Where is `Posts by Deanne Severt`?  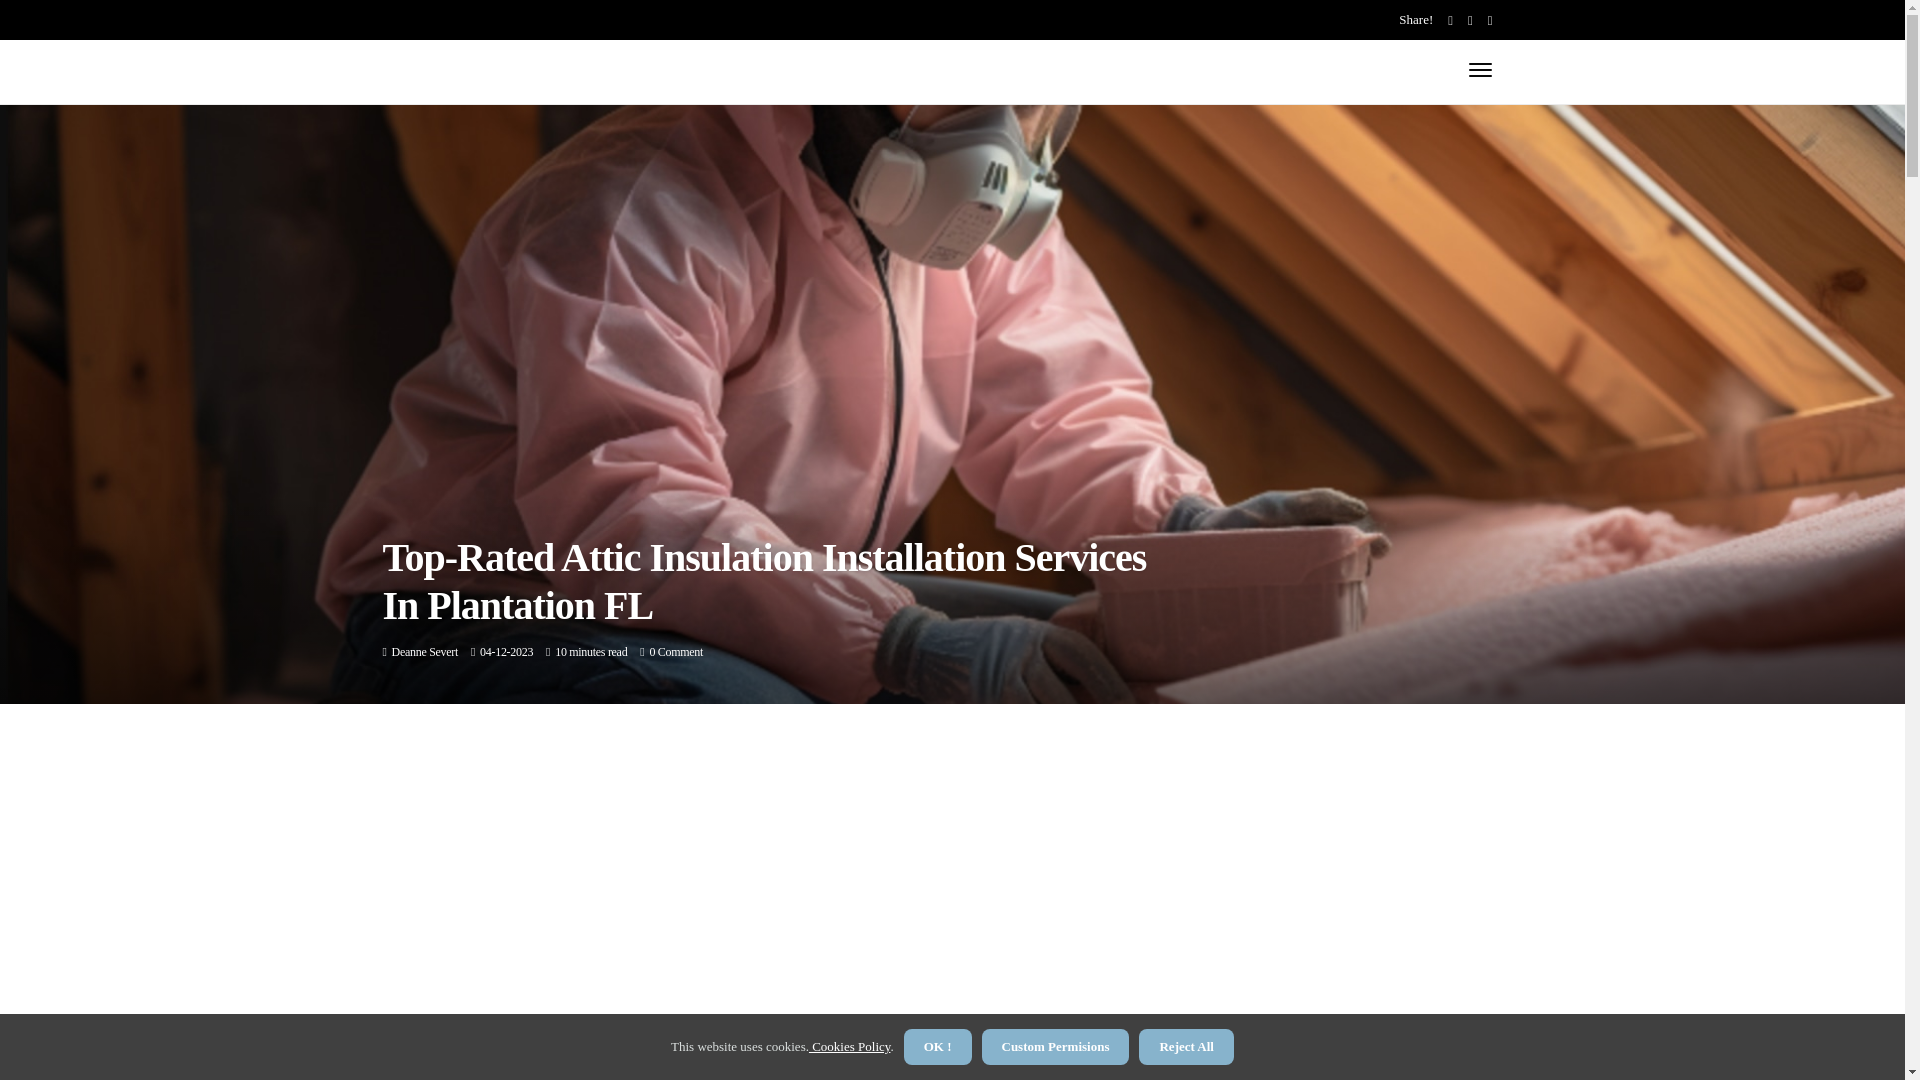
Posts by Deanne Severt is located at coordinates (424, 651).